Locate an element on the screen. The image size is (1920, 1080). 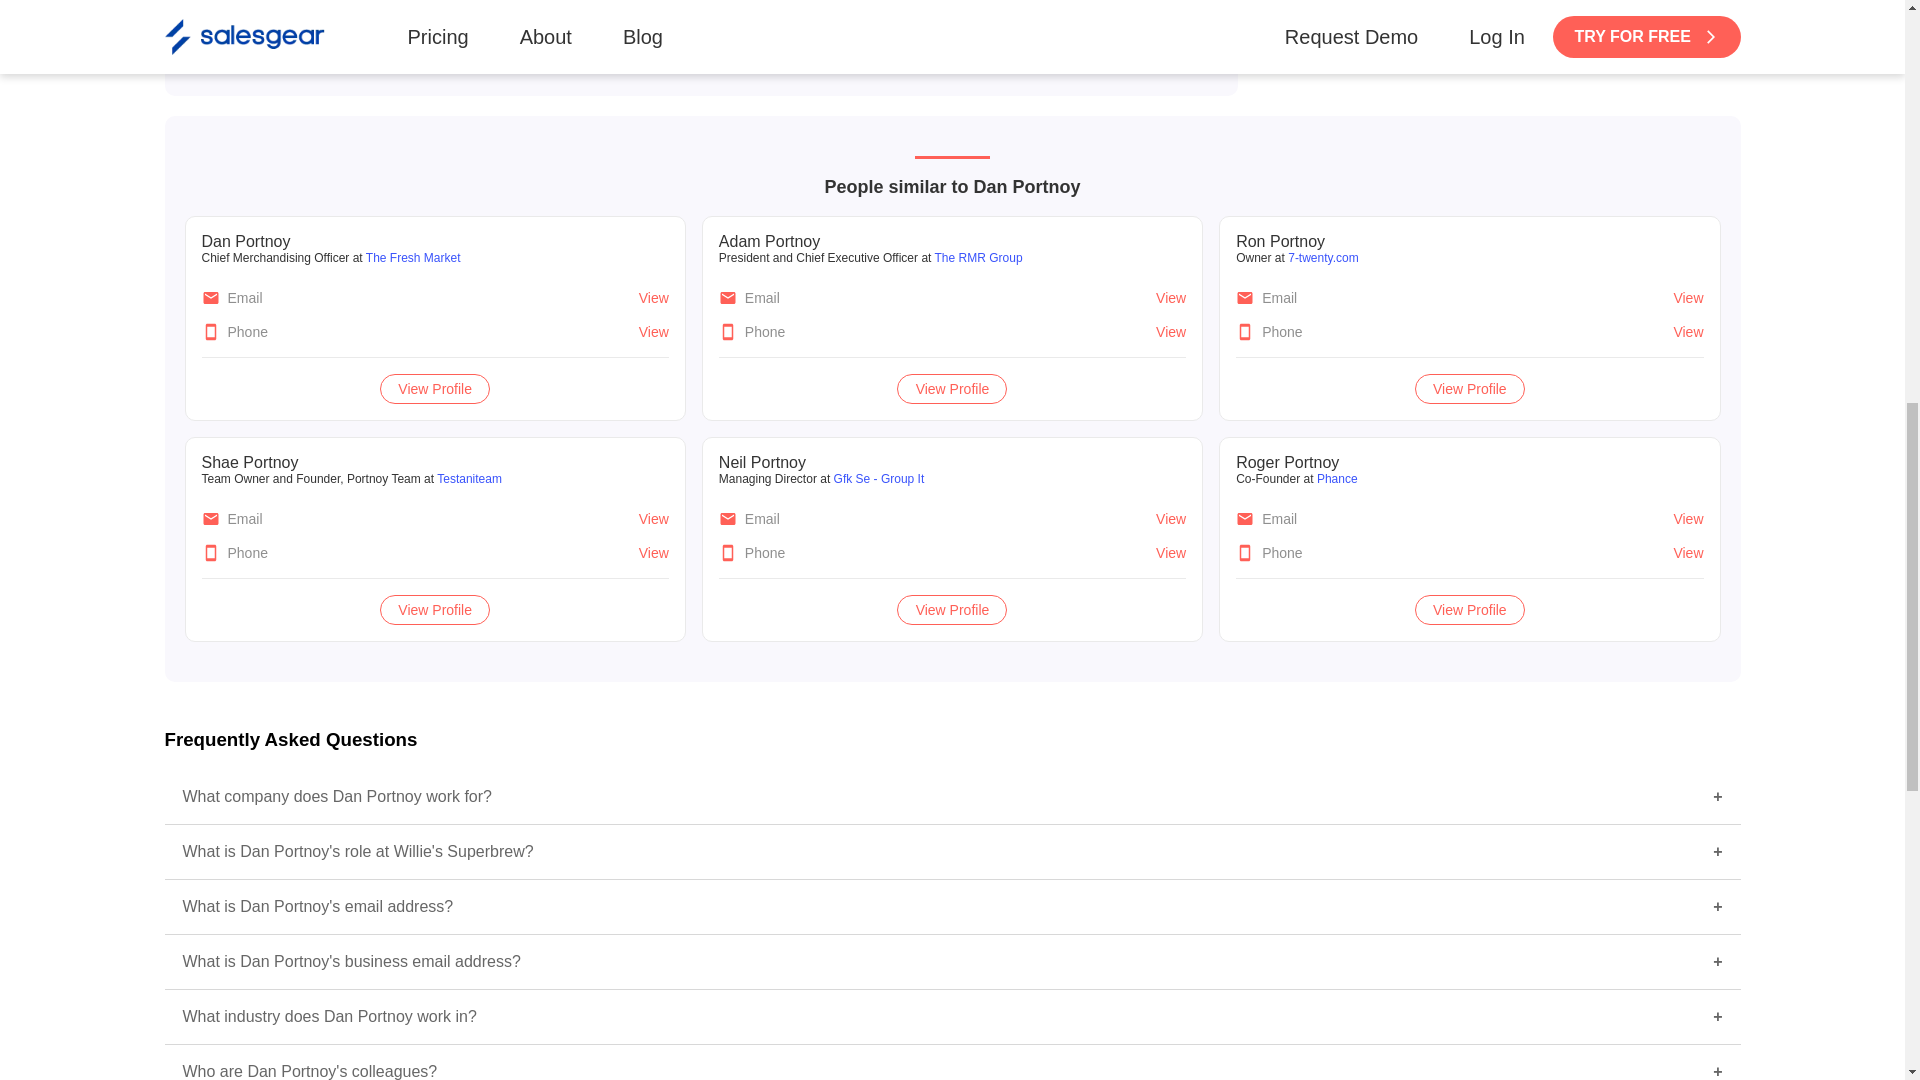
View Profile is located at coordinates (434, 389).